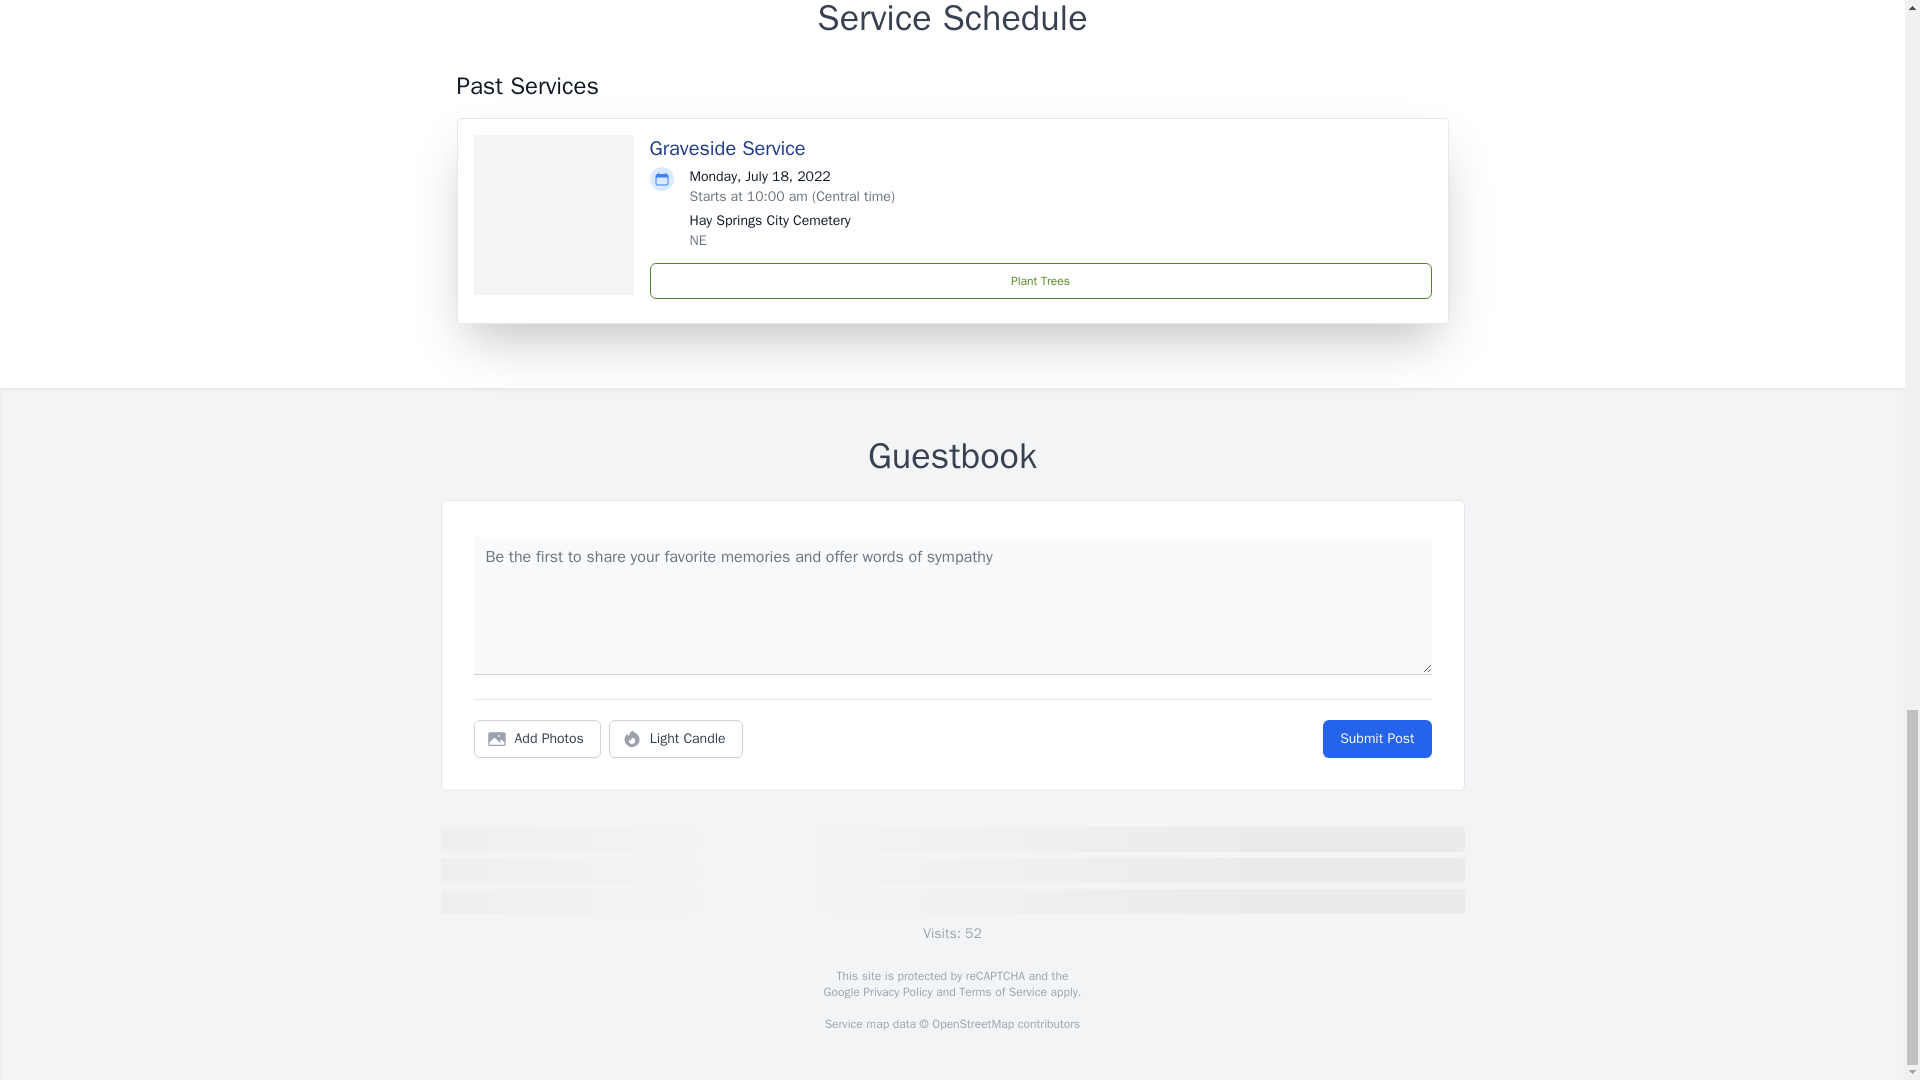 Image resolution: width=1920 pixels, height=1080 pixels. What do you see at coordinates (1376, 739) in the screenshot?
I see `Submit Post` at bounding box center [1376, 739].